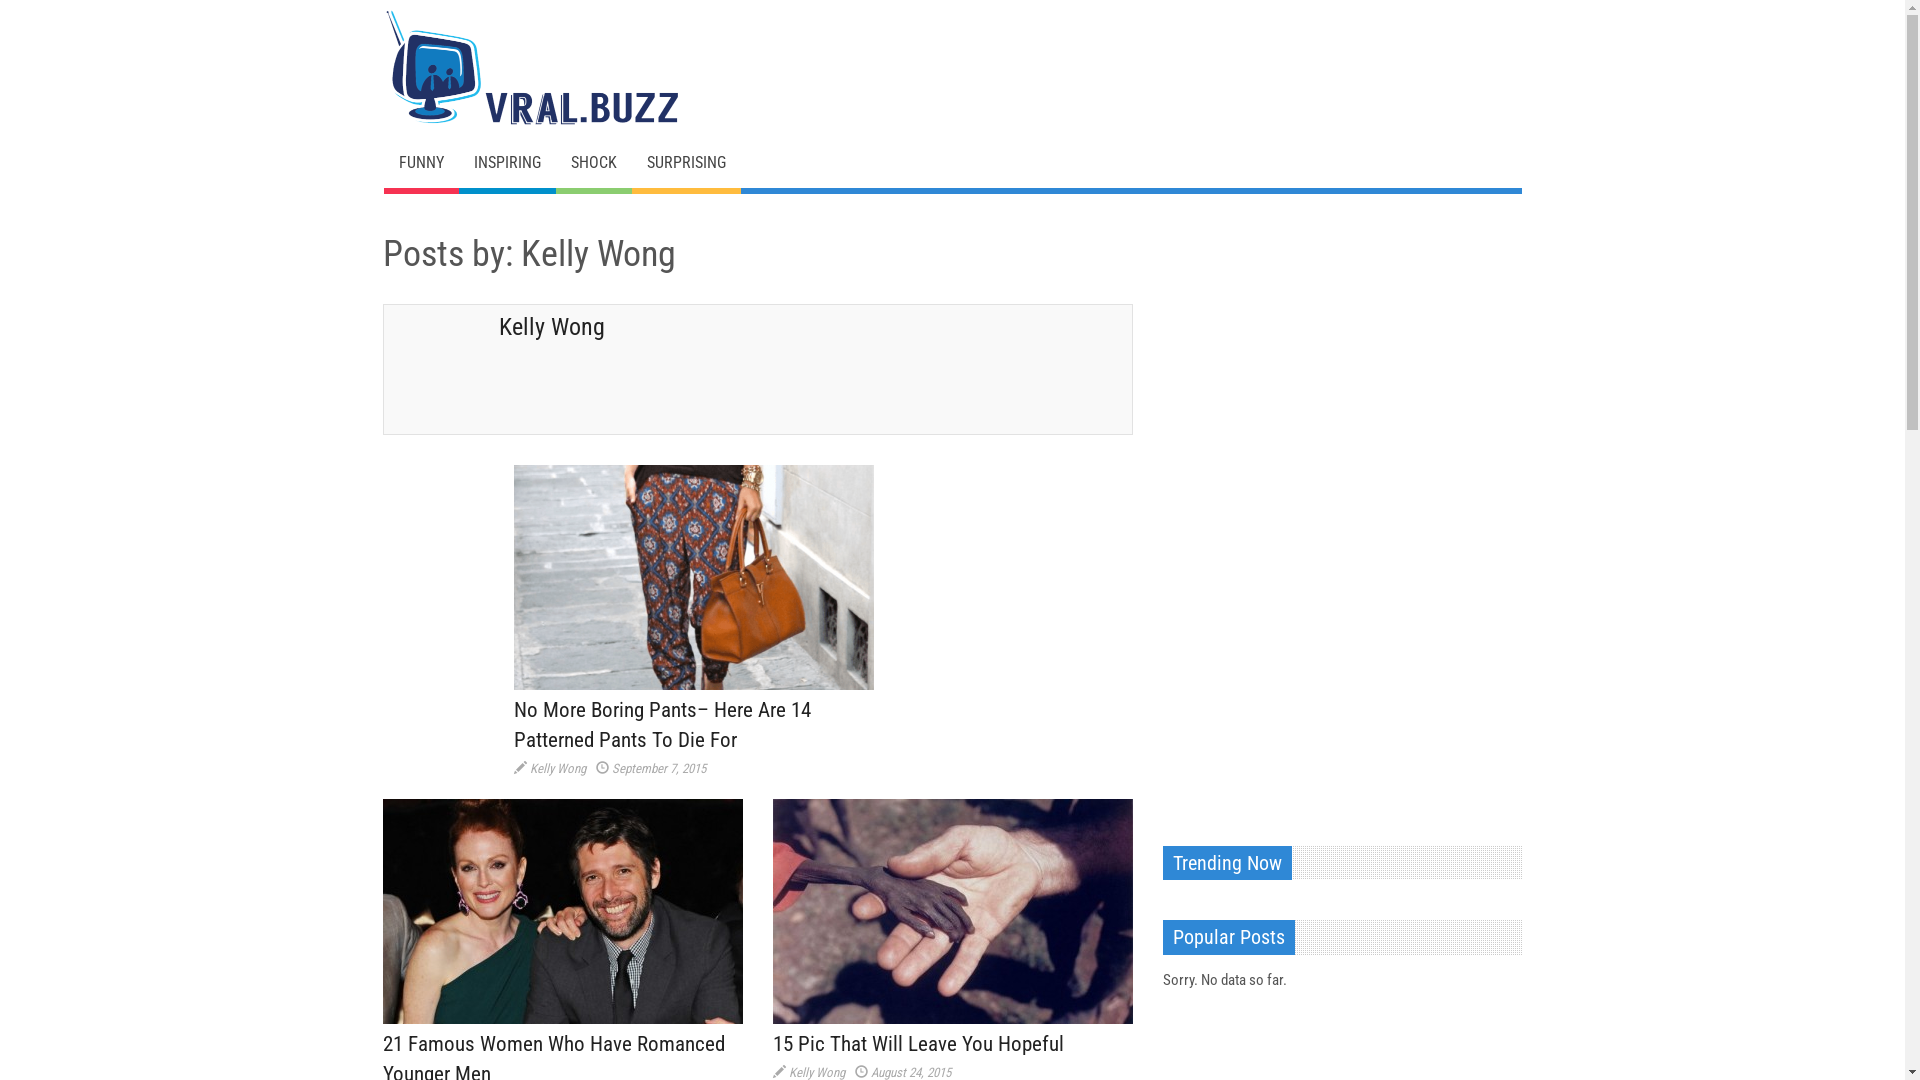 This screenshot has height=1080, width=1920. What do you see at coordinates (594, 163) in the screenshot?
I see `SHOCK` at bounding box center [594, 163].